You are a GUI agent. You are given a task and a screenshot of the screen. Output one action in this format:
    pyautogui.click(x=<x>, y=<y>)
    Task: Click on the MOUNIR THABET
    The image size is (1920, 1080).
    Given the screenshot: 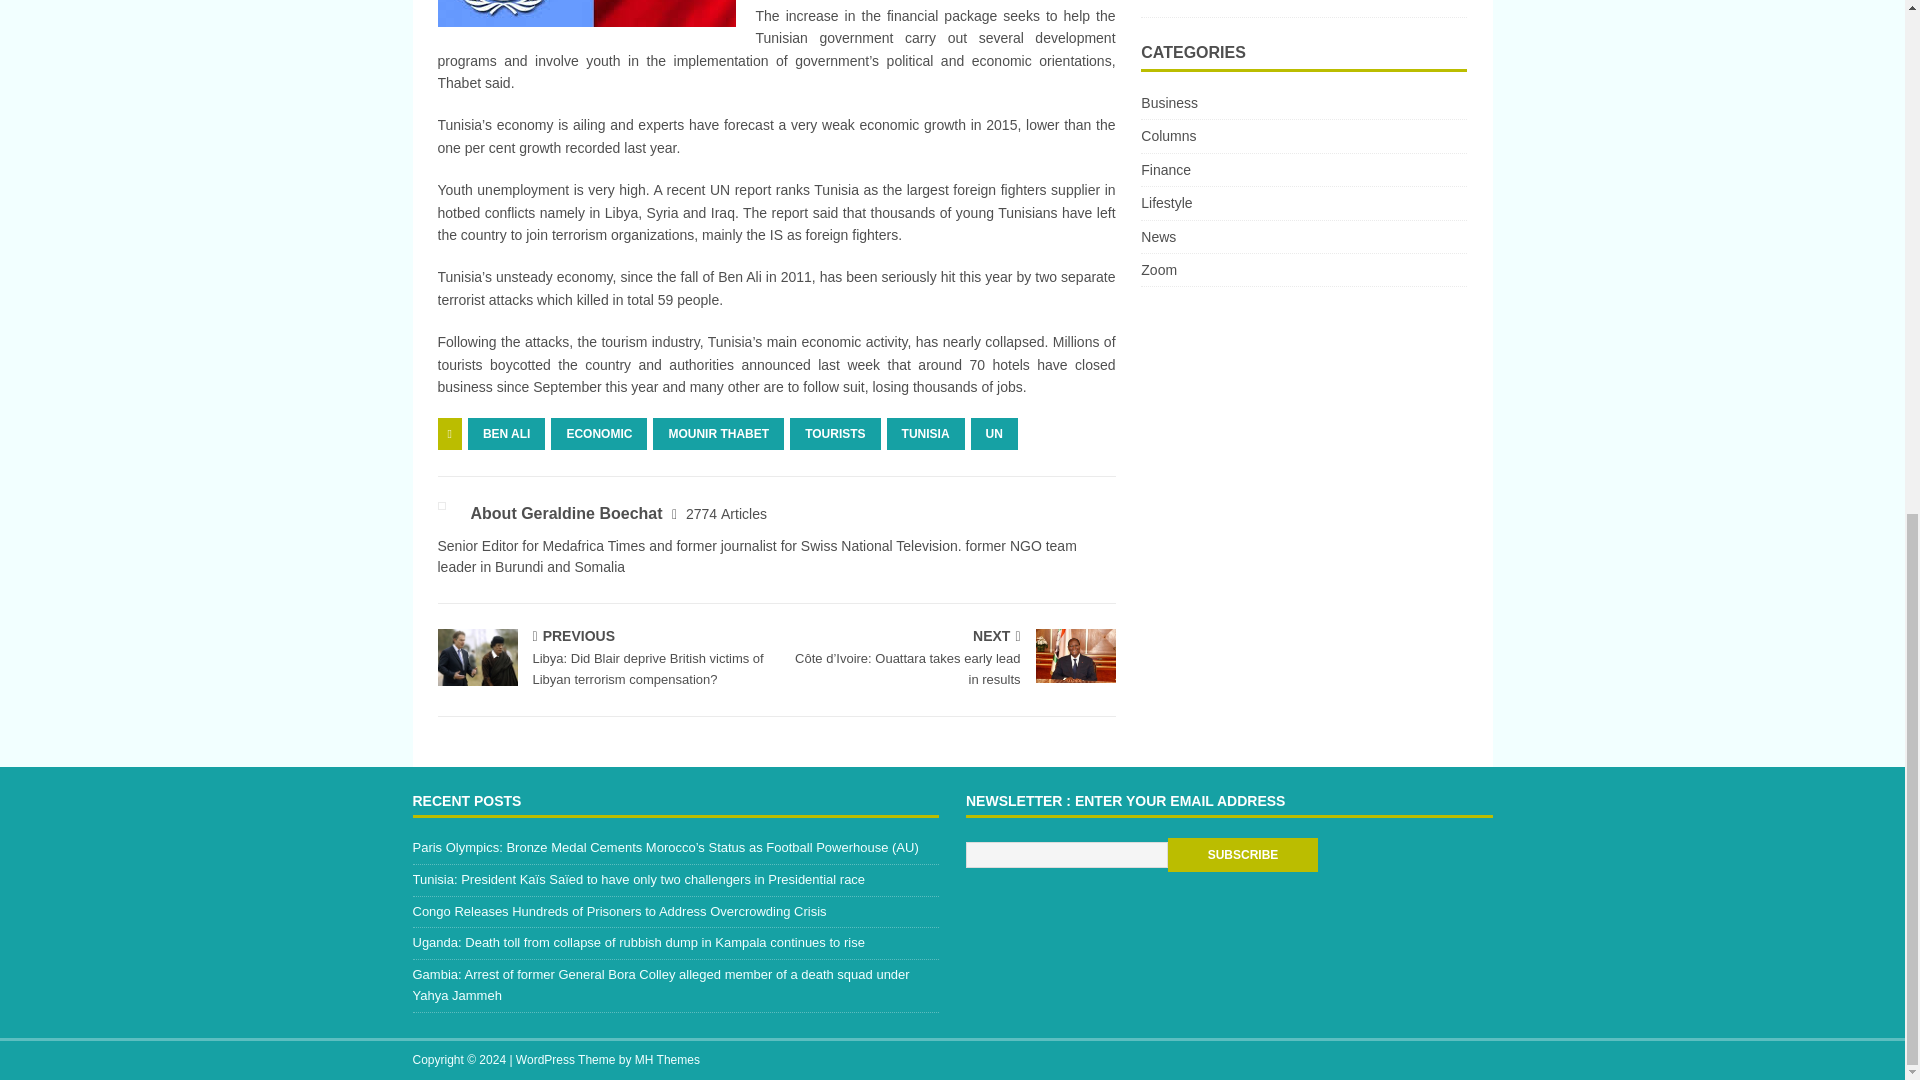 What is the action you would take?
    pyautogui.click(x=718, y=434)
    